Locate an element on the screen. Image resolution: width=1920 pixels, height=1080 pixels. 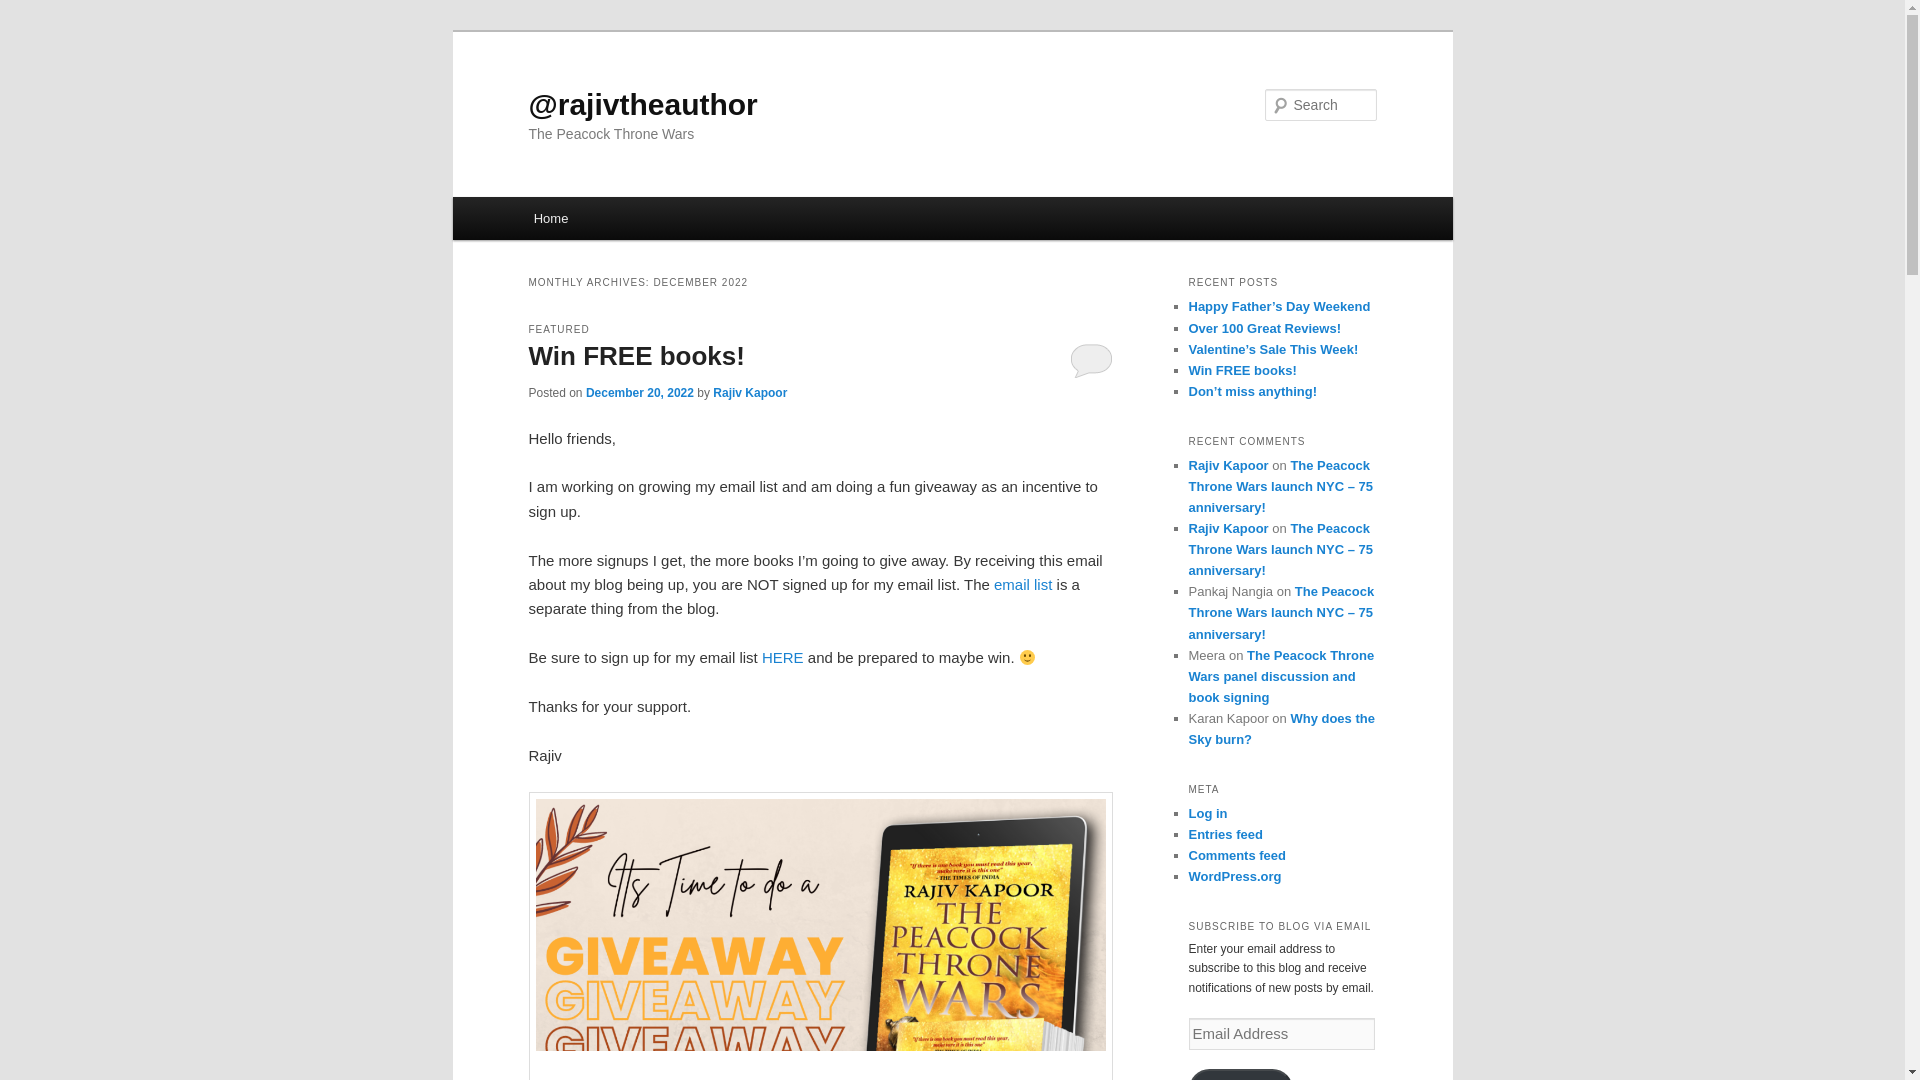
Home is located at coordinates (550, 218).